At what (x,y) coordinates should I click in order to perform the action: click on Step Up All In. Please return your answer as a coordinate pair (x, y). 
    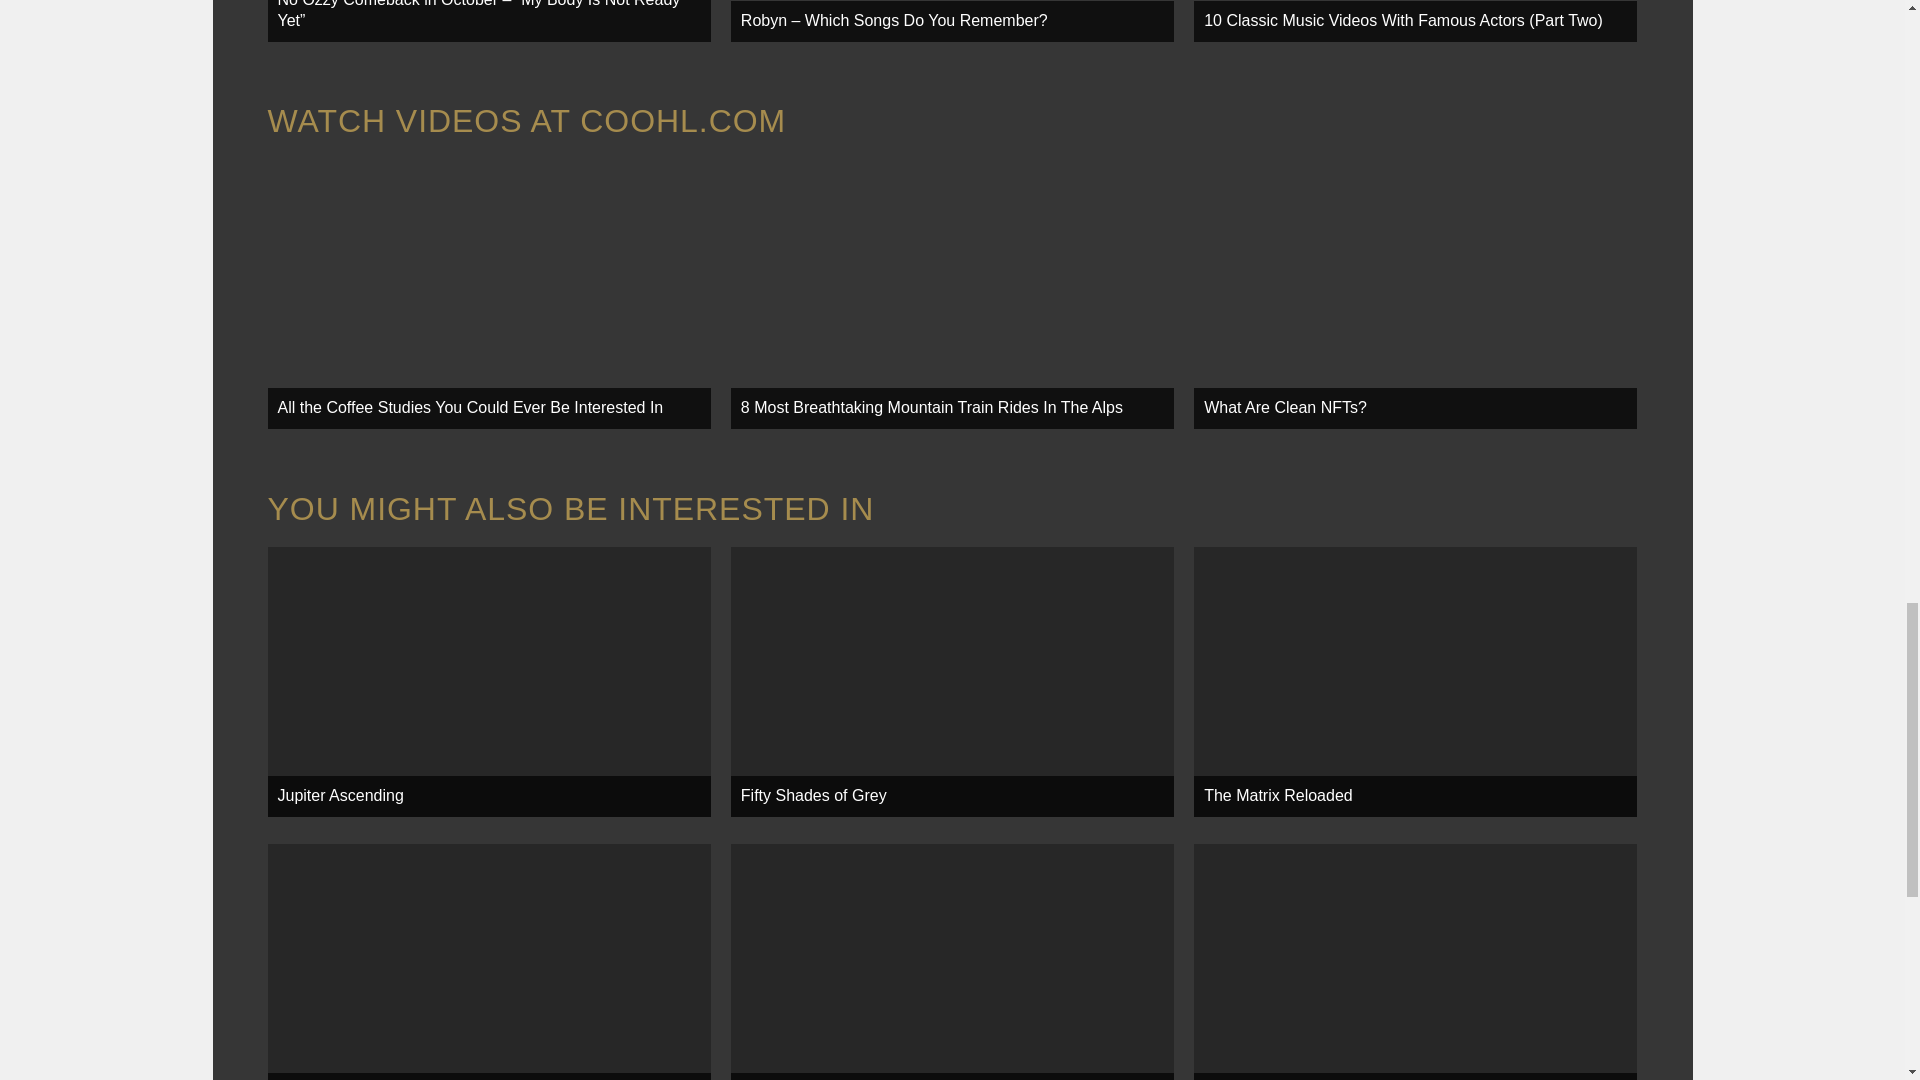
    Looking at the image, I should click on (952, 962).